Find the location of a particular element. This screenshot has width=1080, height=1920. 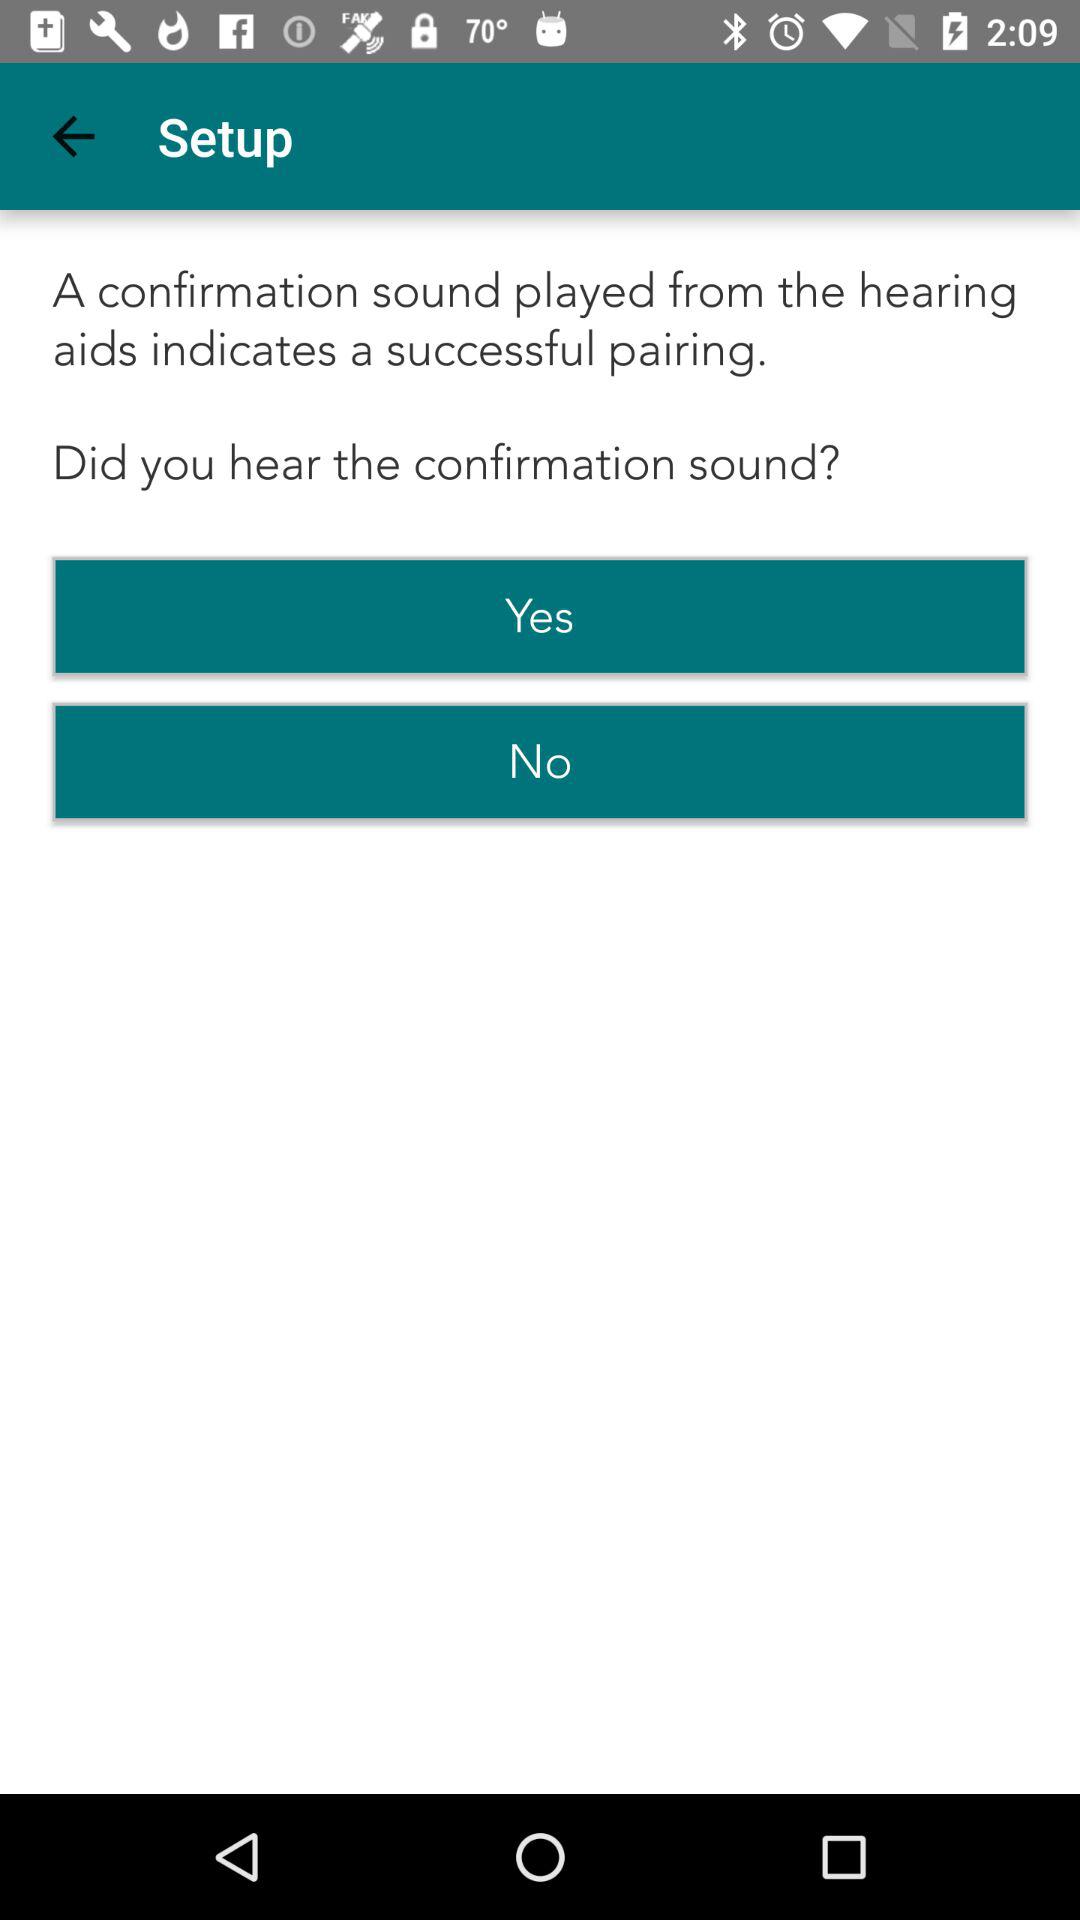

jump to the no is located at coordinates (540, 762).